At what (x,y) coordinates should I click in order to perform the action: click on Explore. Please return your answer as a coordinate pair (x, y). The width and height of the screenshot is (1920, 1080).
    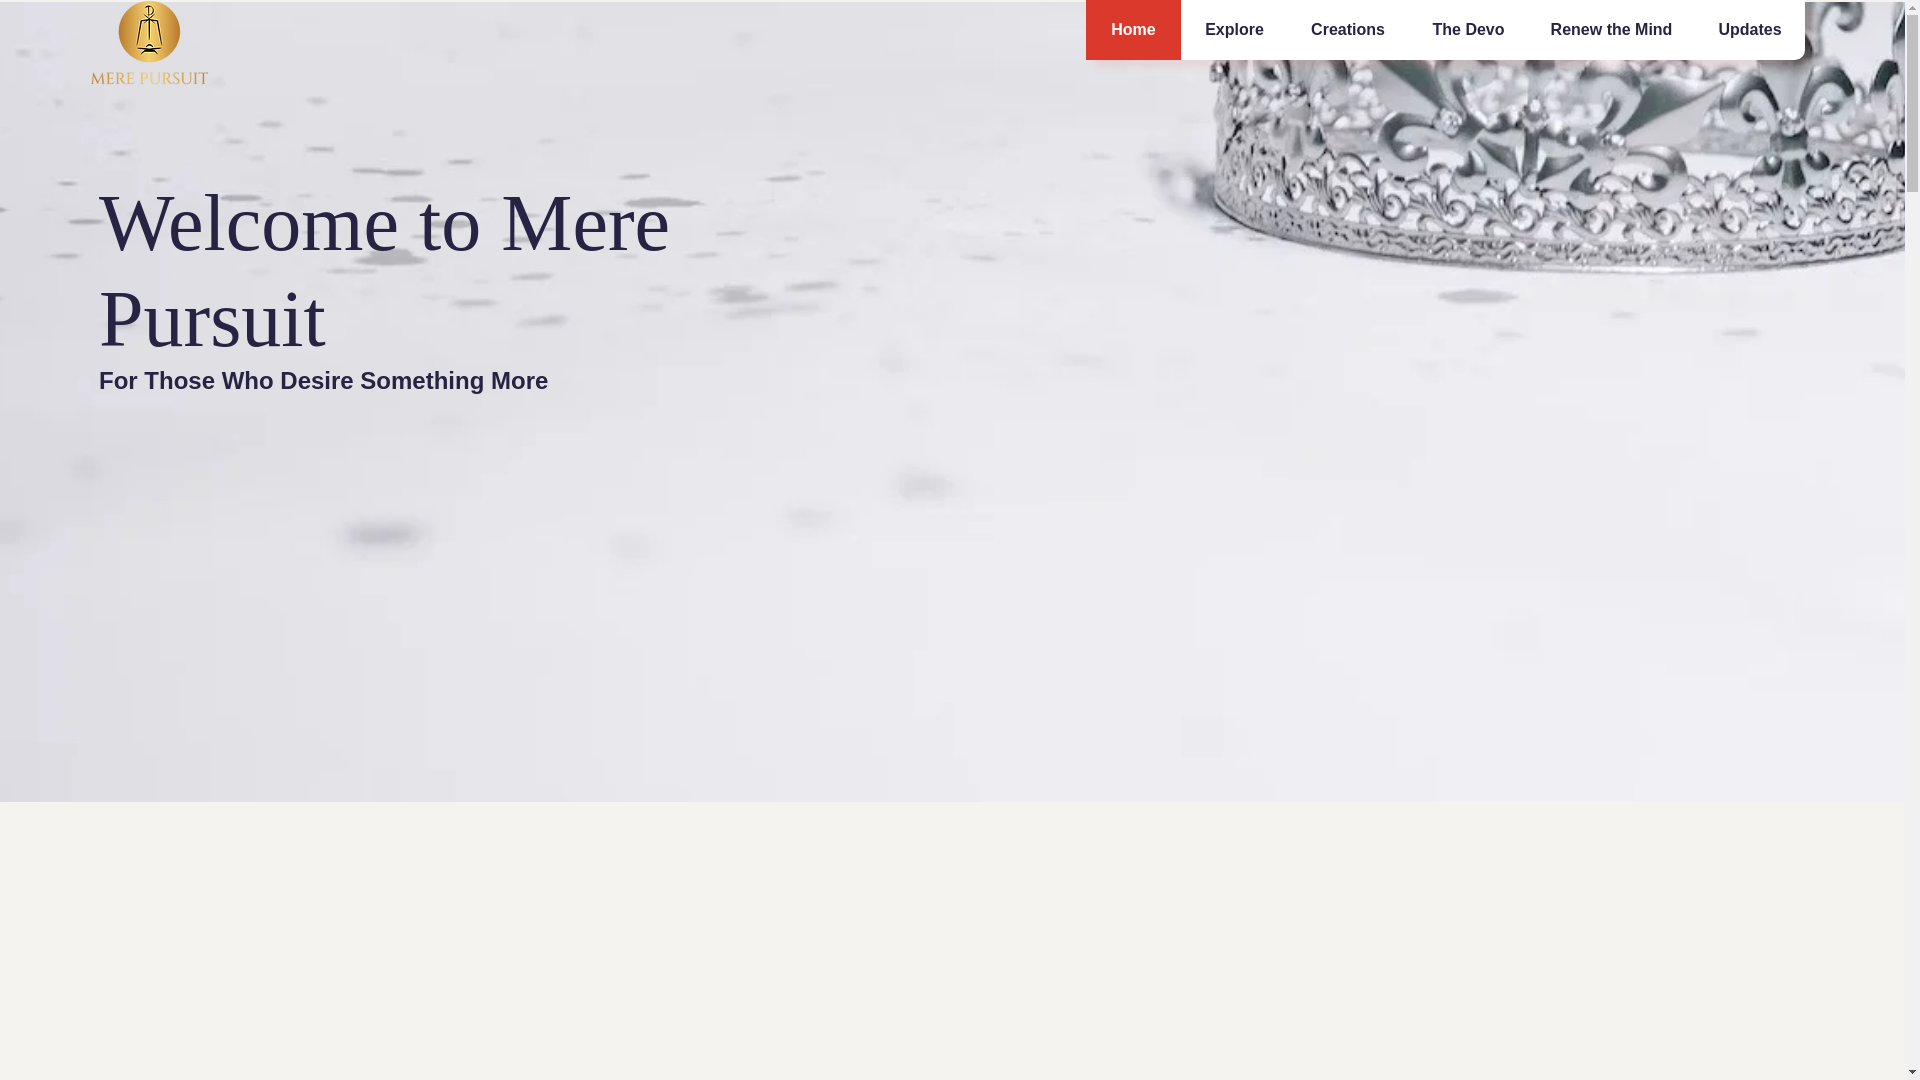
    Looking at the image, I should click on (1233, 30).